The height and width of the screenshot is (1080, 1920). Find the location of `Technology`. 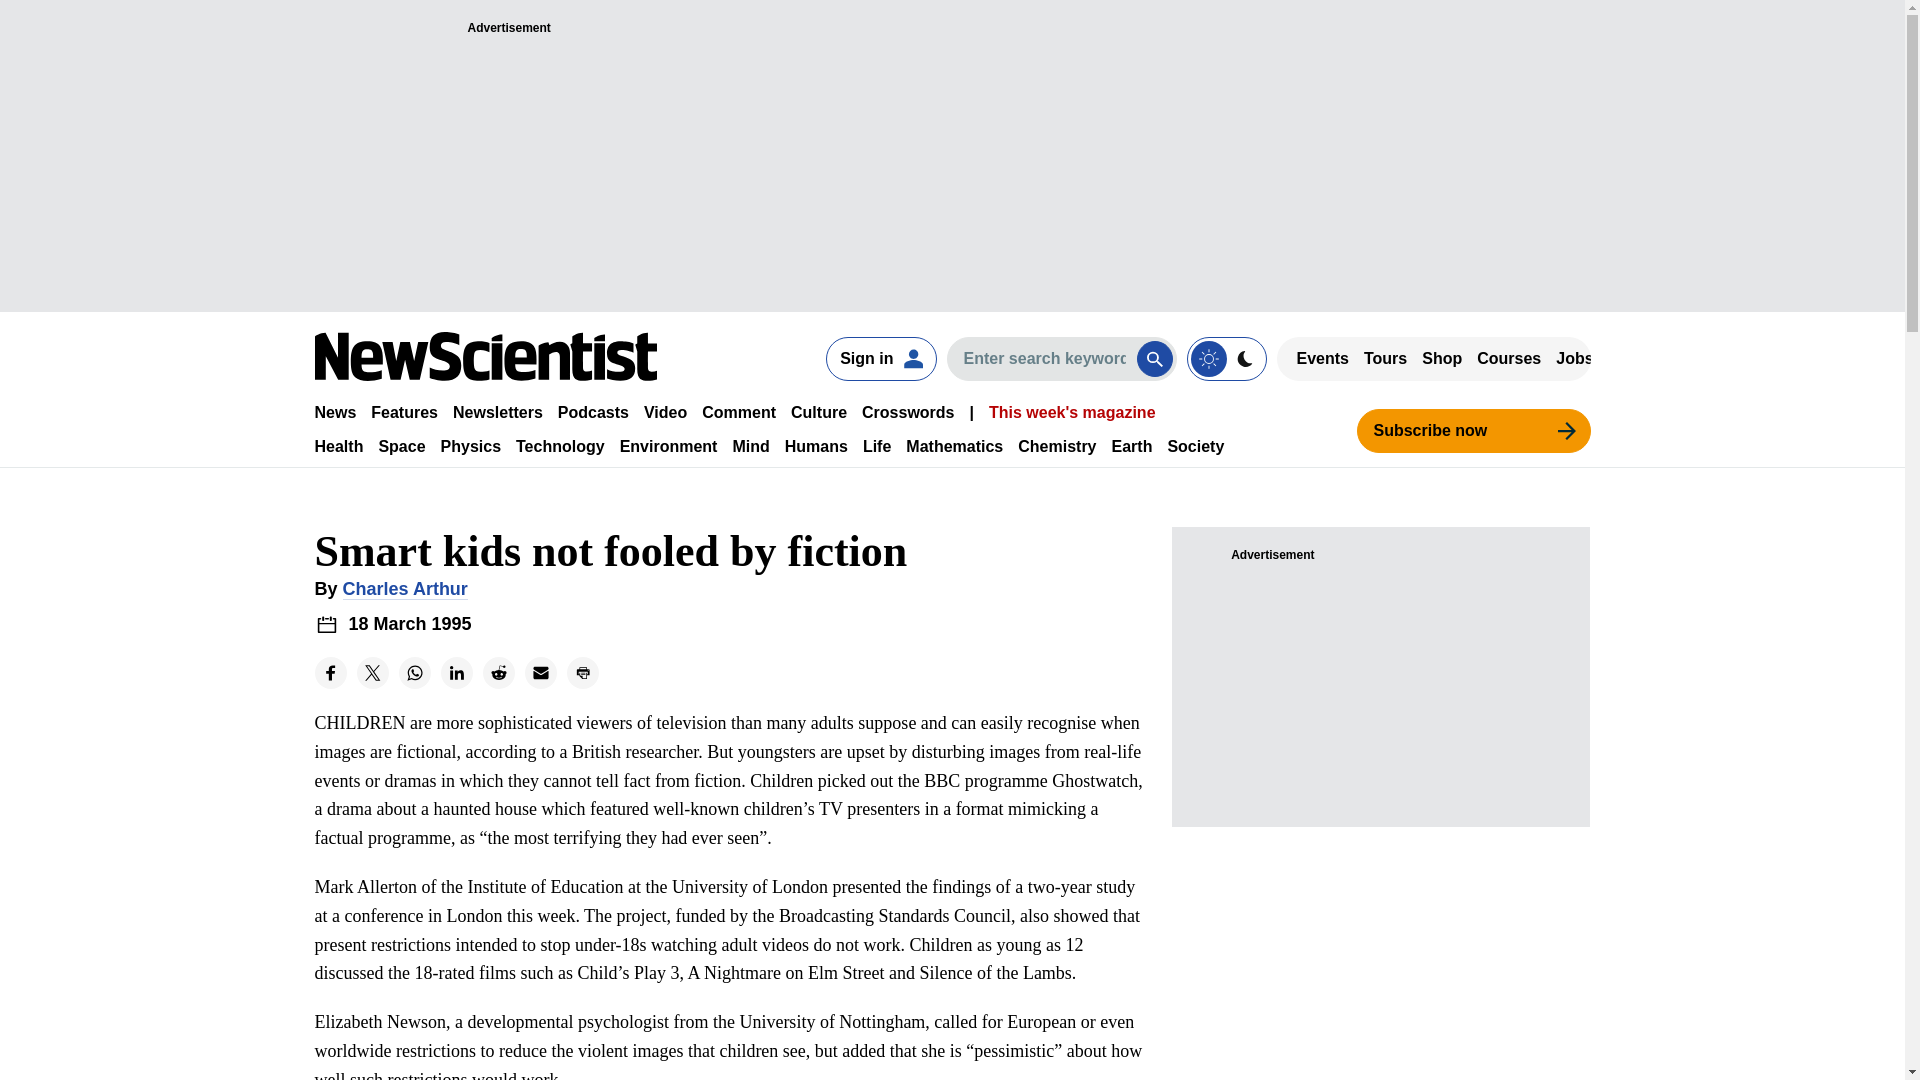

Technology is located at coordinates (560, 446).